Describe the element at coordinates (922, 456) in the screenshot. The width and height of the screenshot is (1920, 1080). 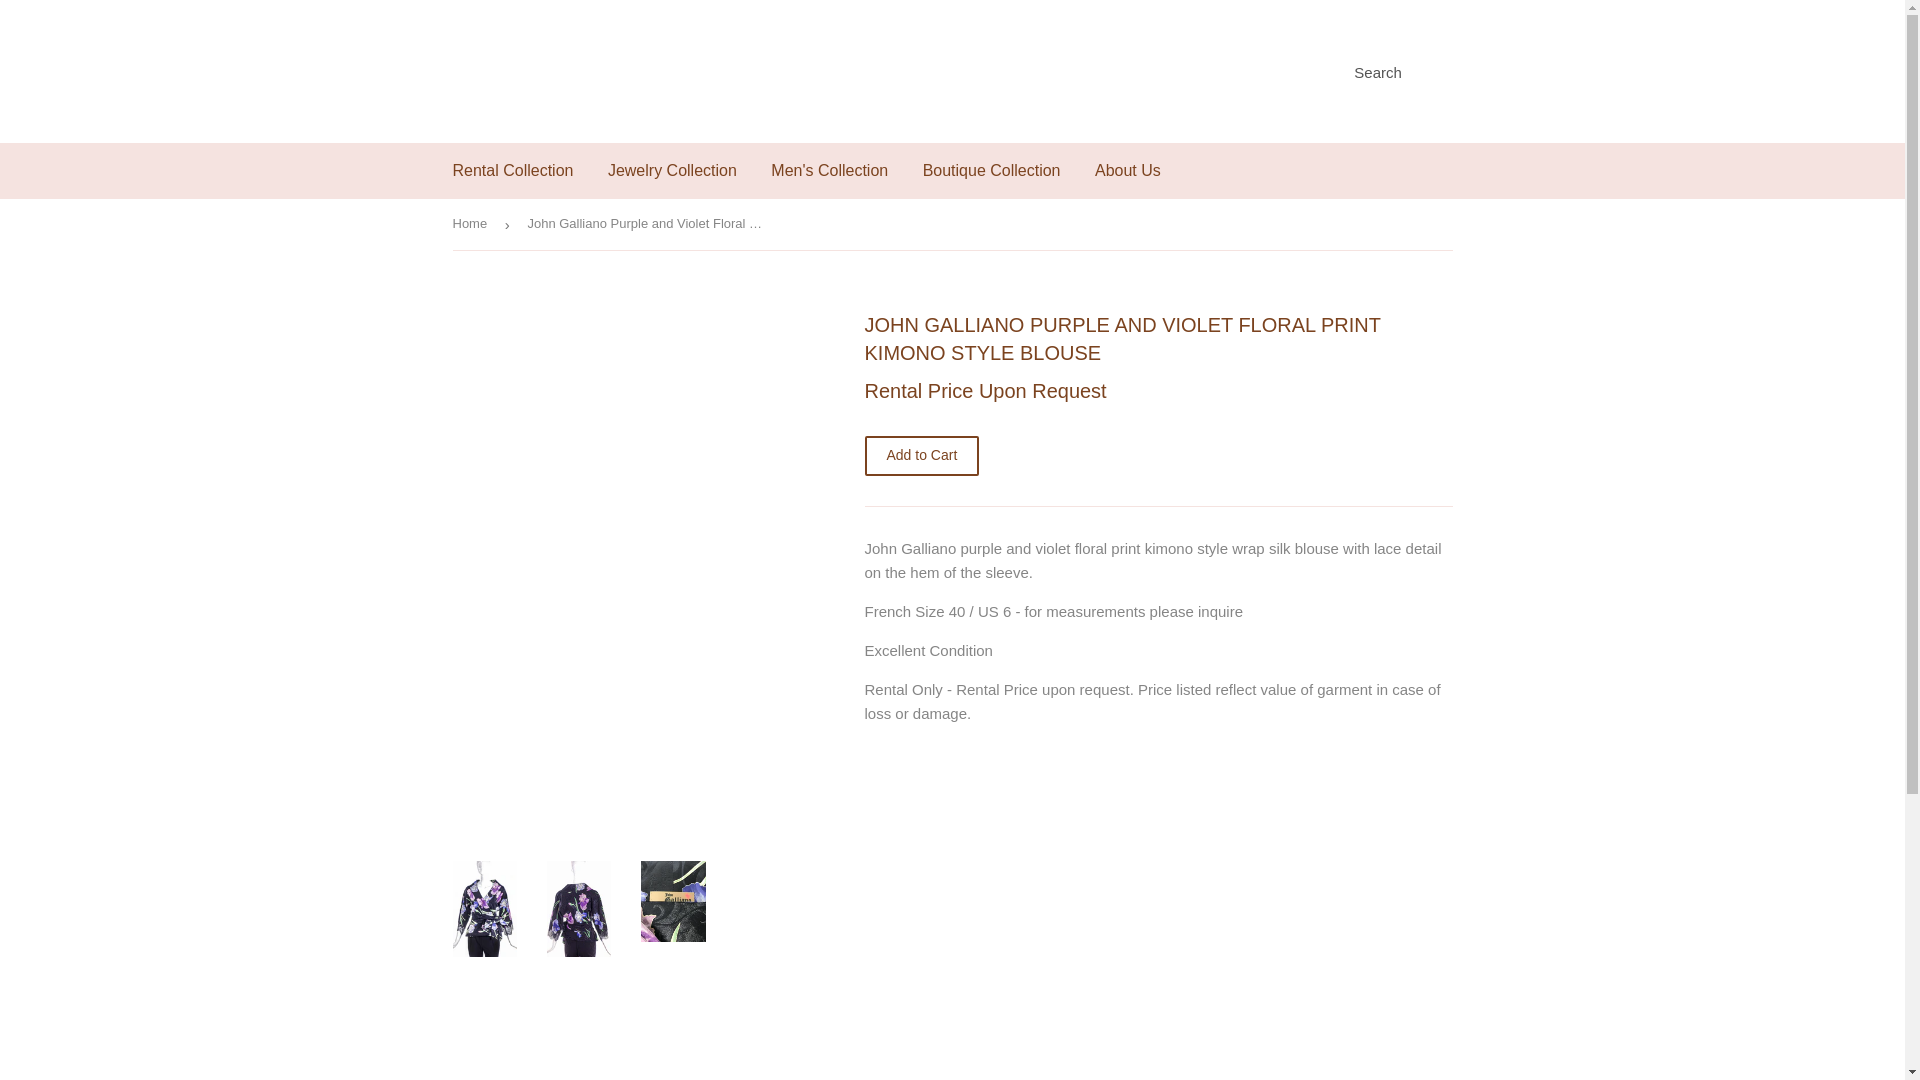
I see `Add to Cart` at that location.